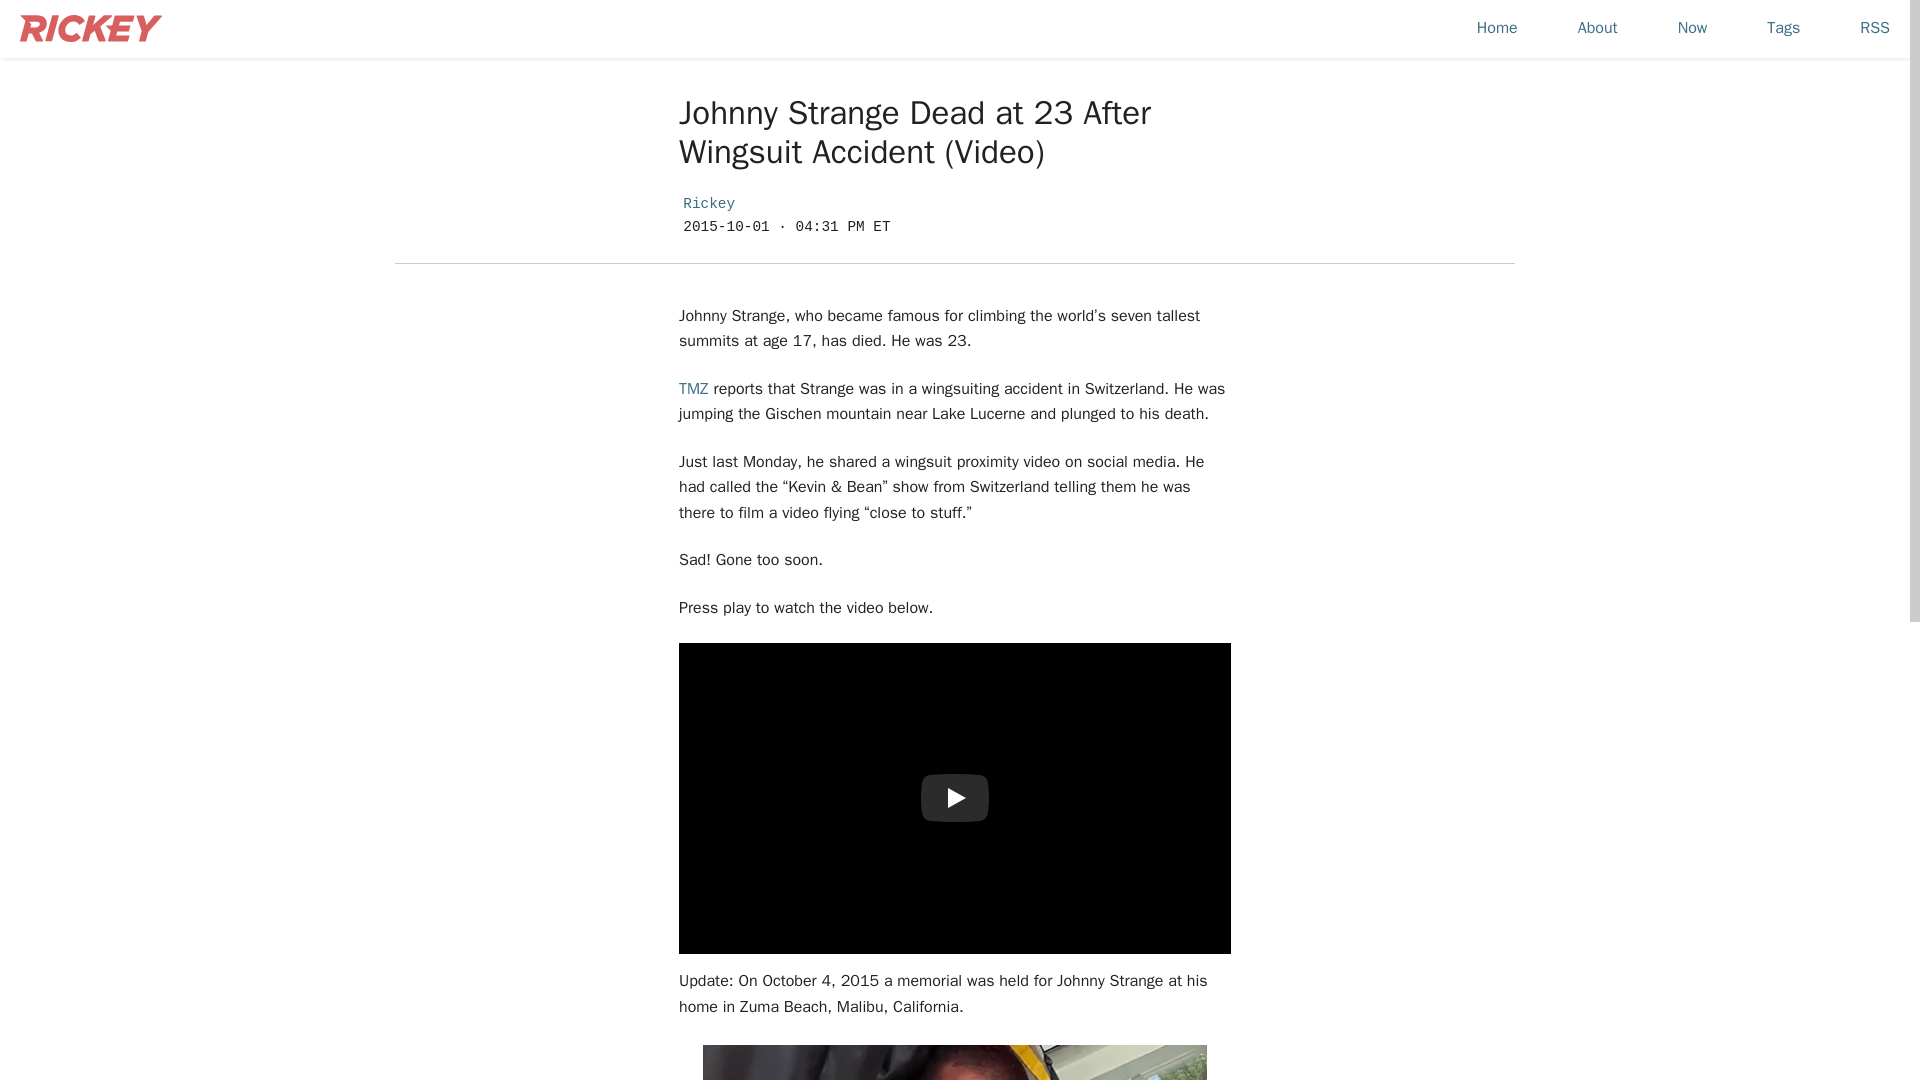 This screenshot has width=1920, height=1080. I want to click on Tags, so click(1783, 29).